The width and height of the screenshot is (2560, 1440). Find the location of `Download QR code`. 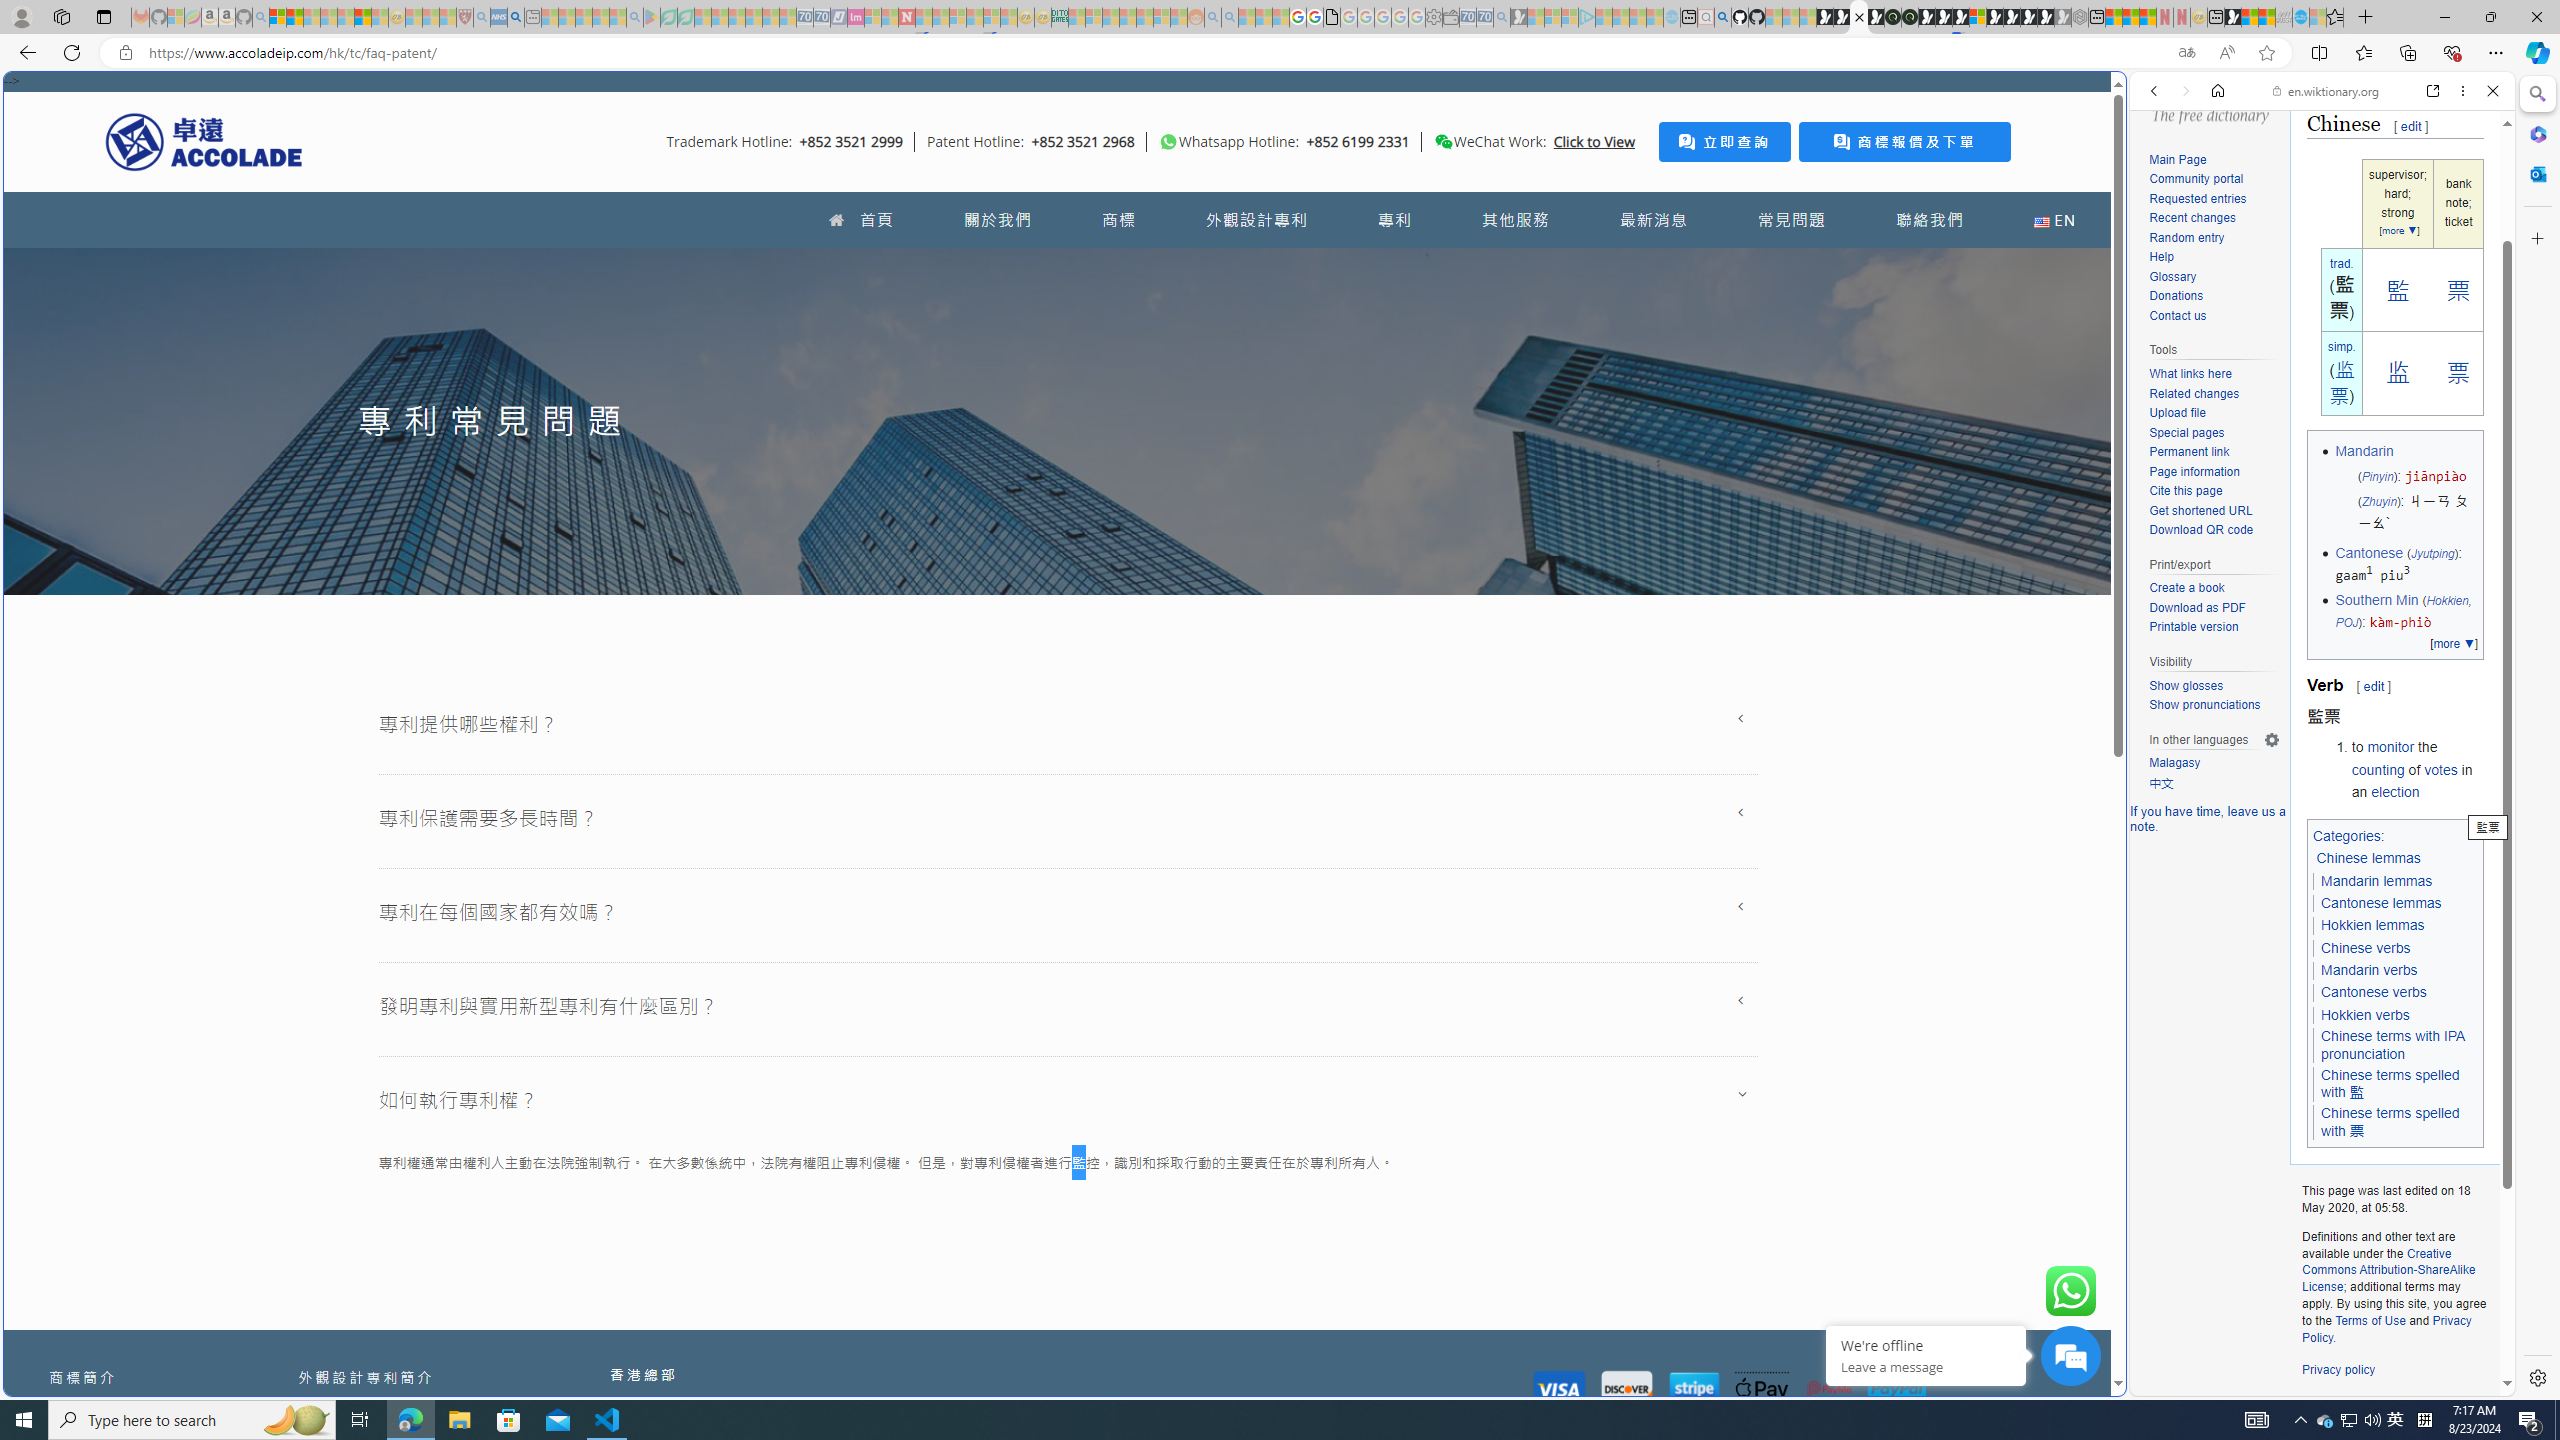

Download QR code is located at coordinates (2200, 530).